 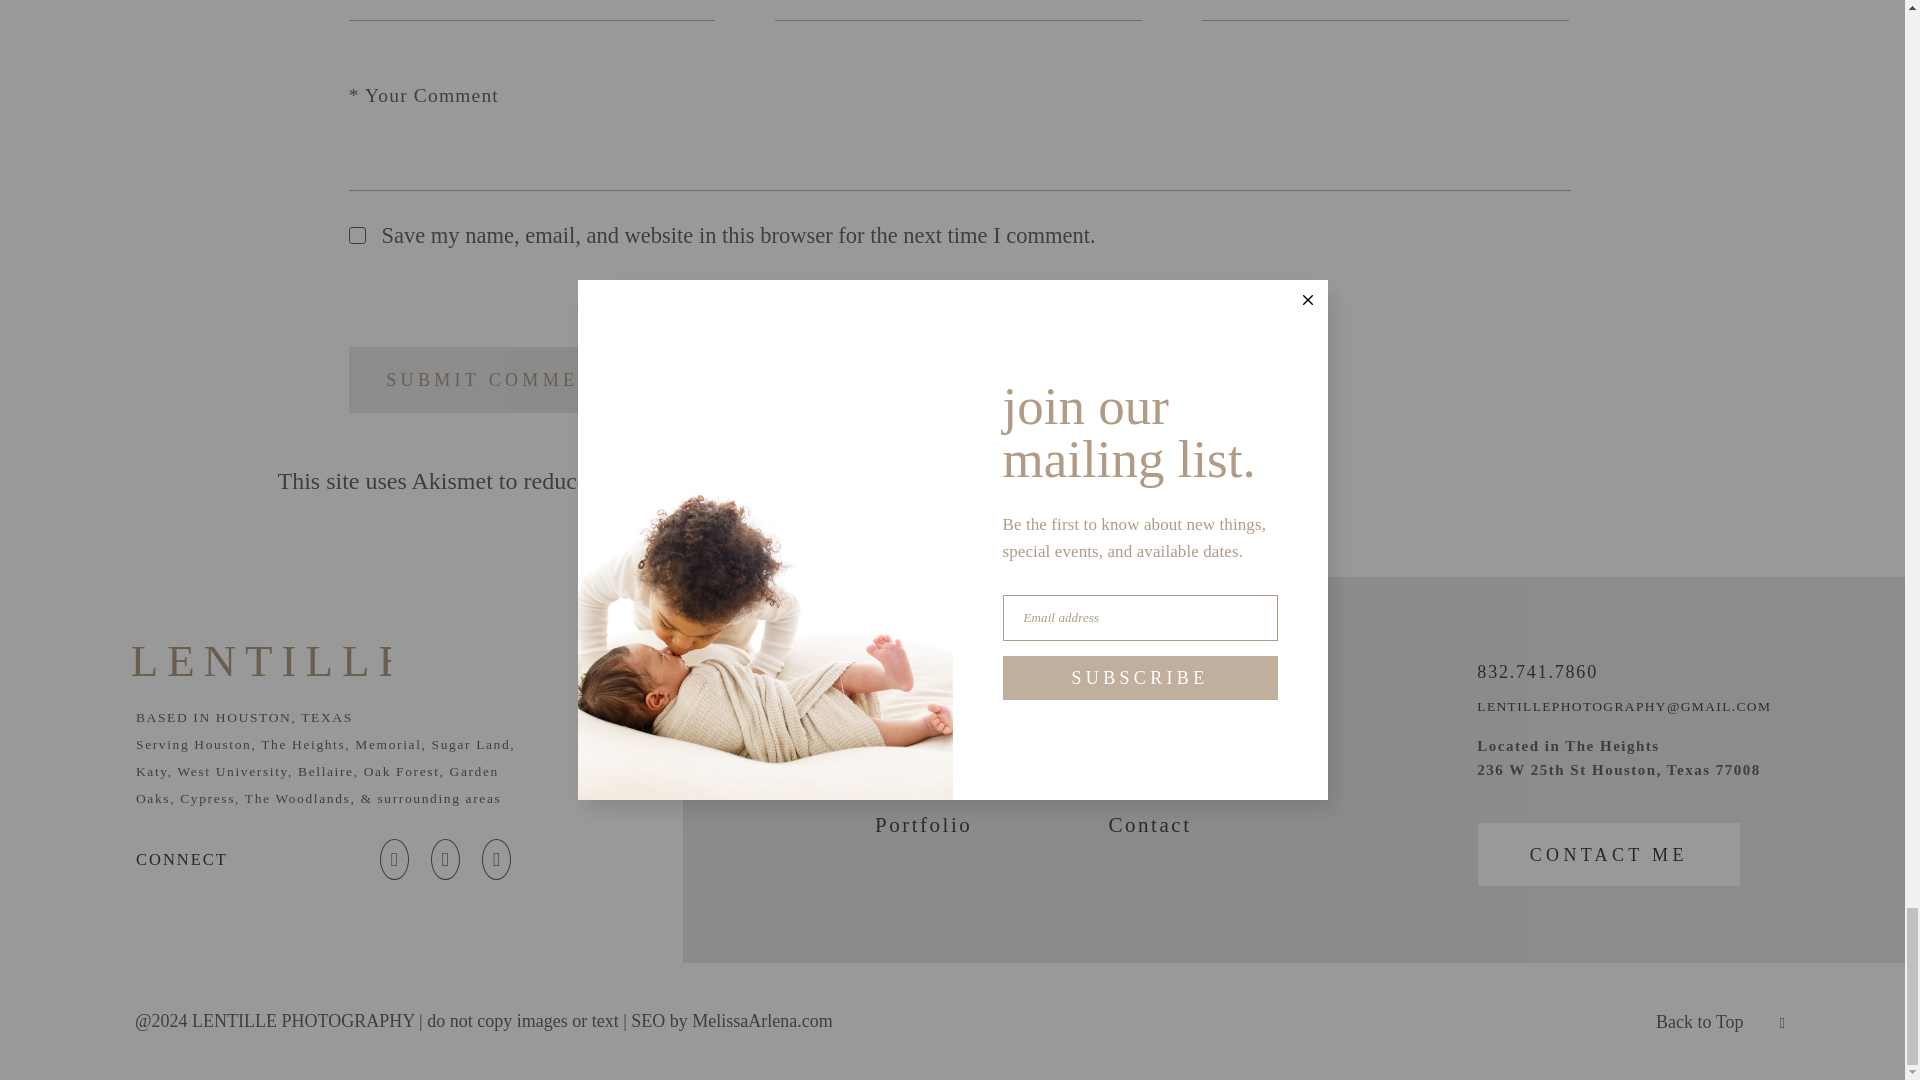 What do you see at coordinates (498, 378) in the screenshot?
I see `Submit Comment` at bounding box center [498, 378].